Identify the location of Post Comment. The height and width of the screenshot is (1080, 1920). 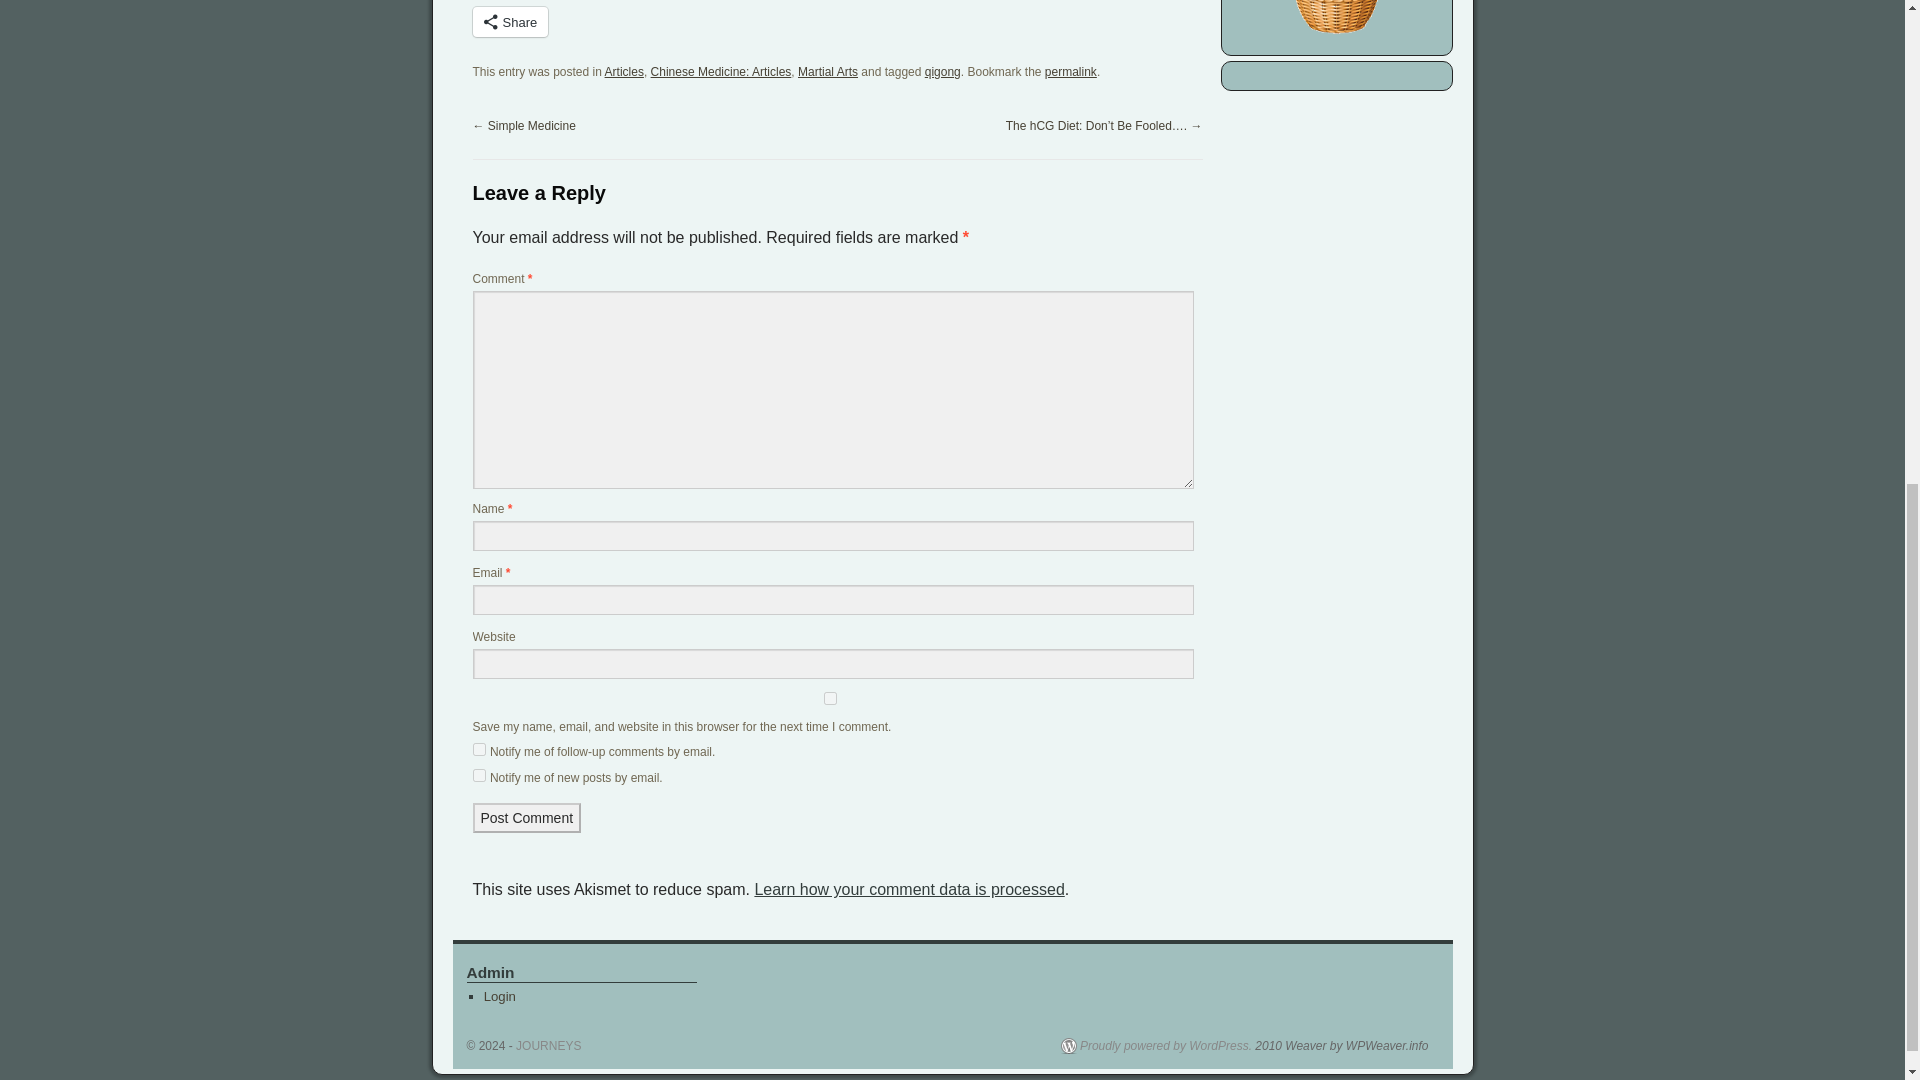
(526, 818).